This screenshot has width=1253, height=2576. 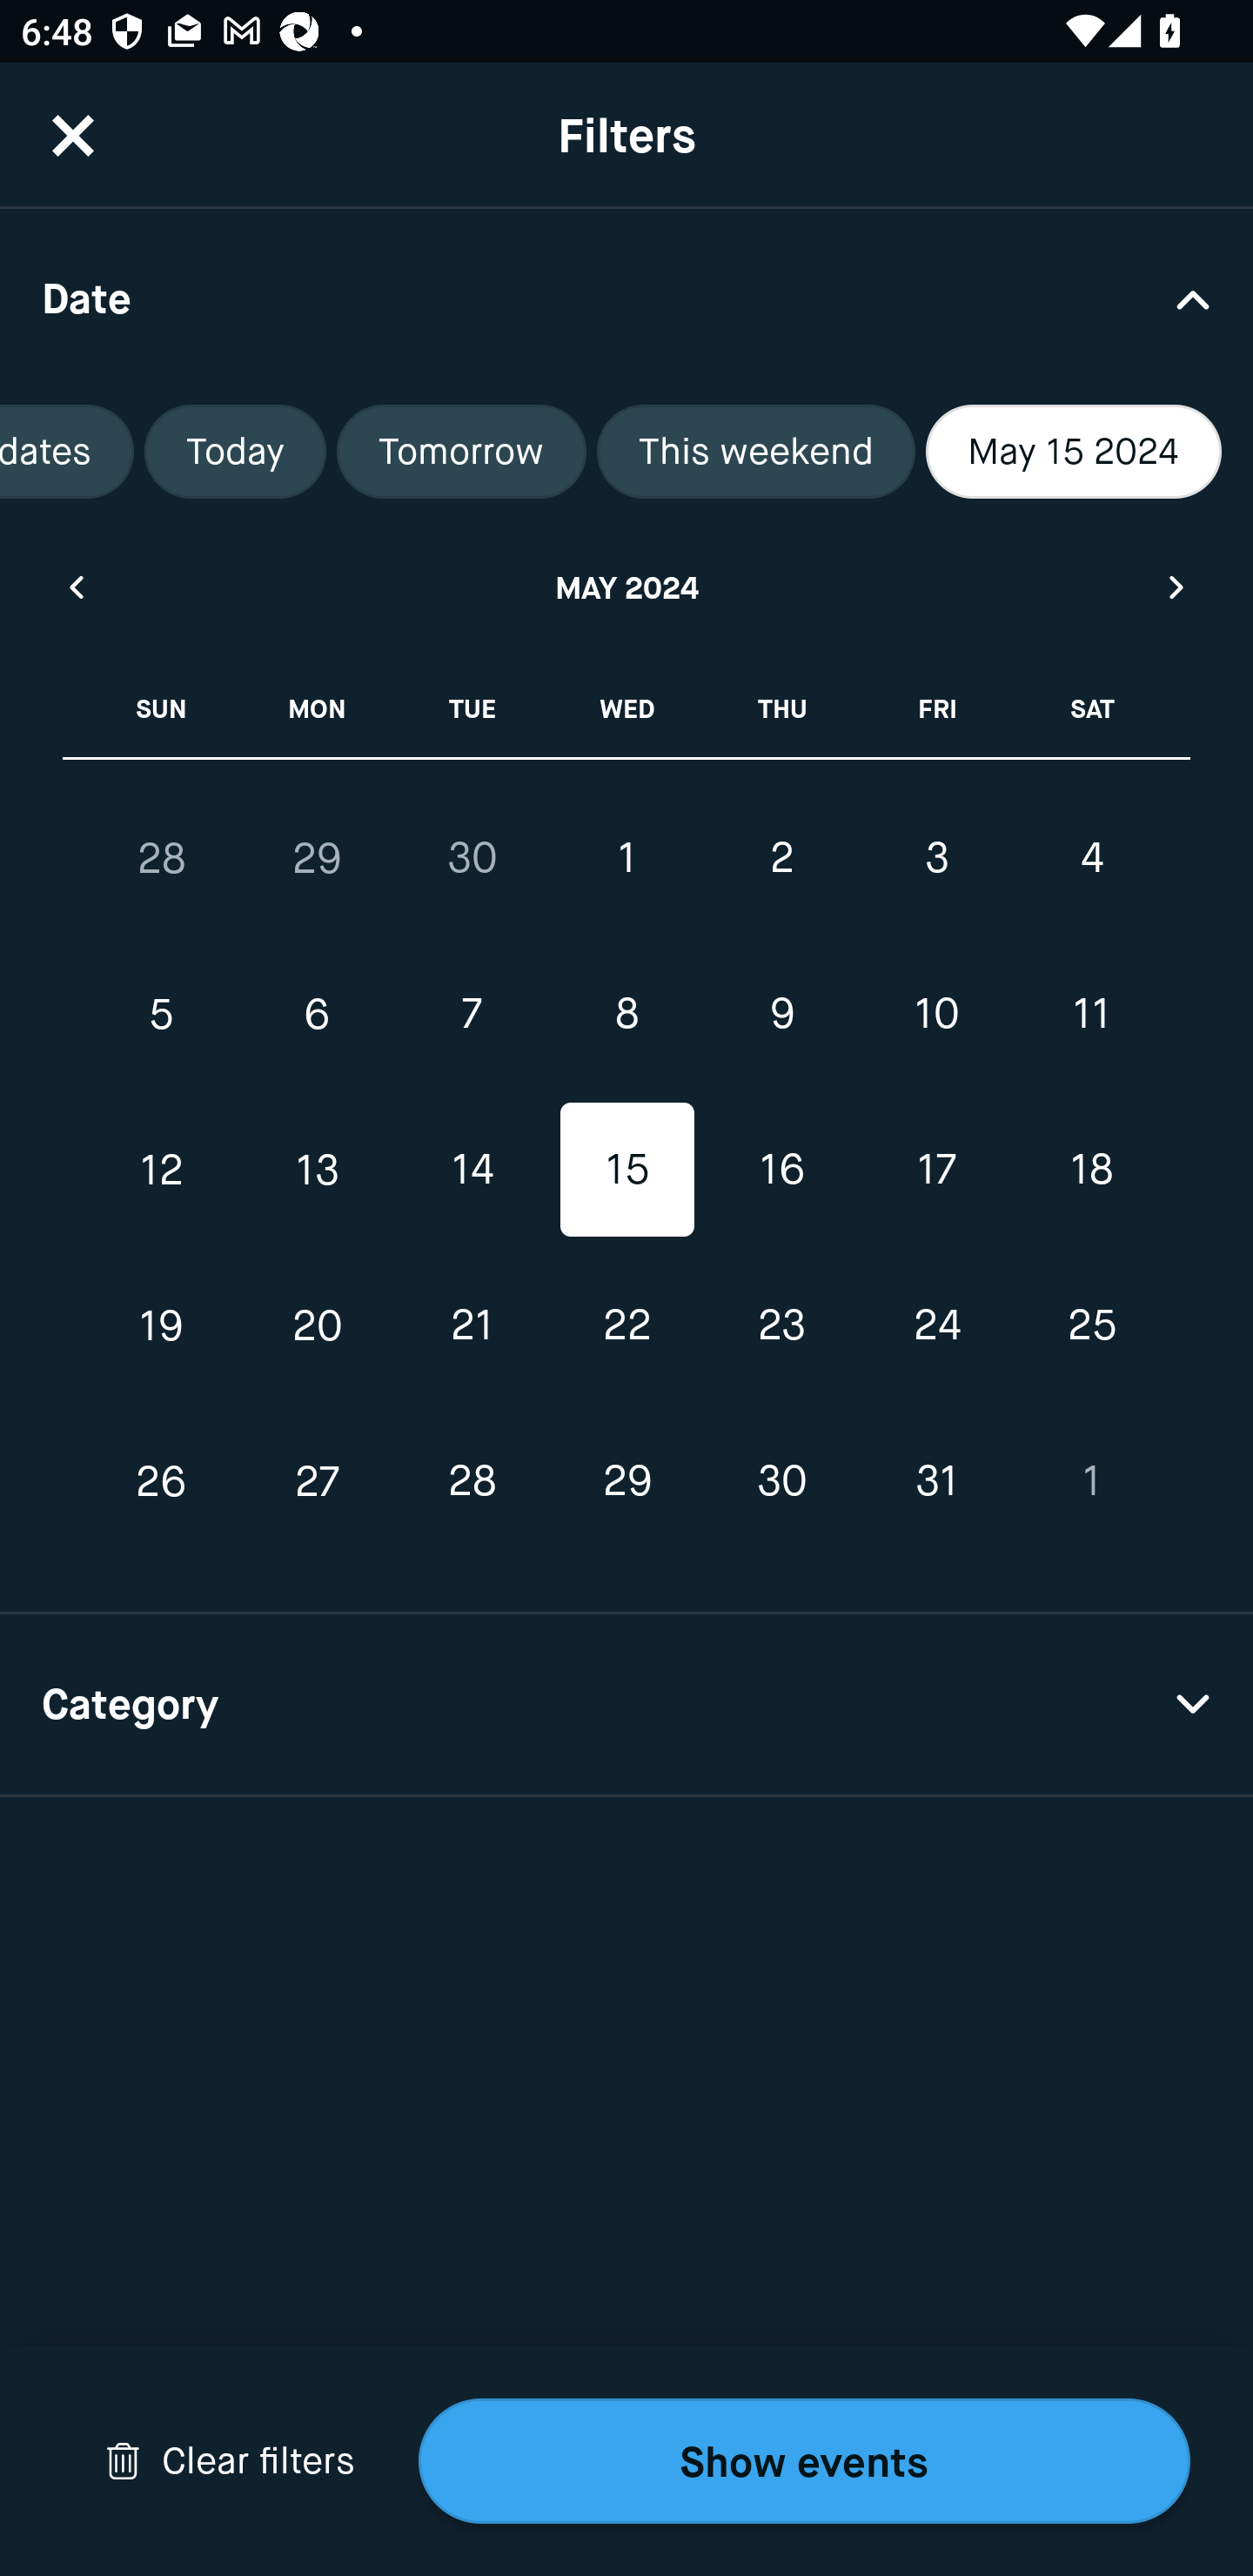 What do you see at coordinates (75, 587) in the screenshot?
I see `Previous` at bounding box center [75, 587].